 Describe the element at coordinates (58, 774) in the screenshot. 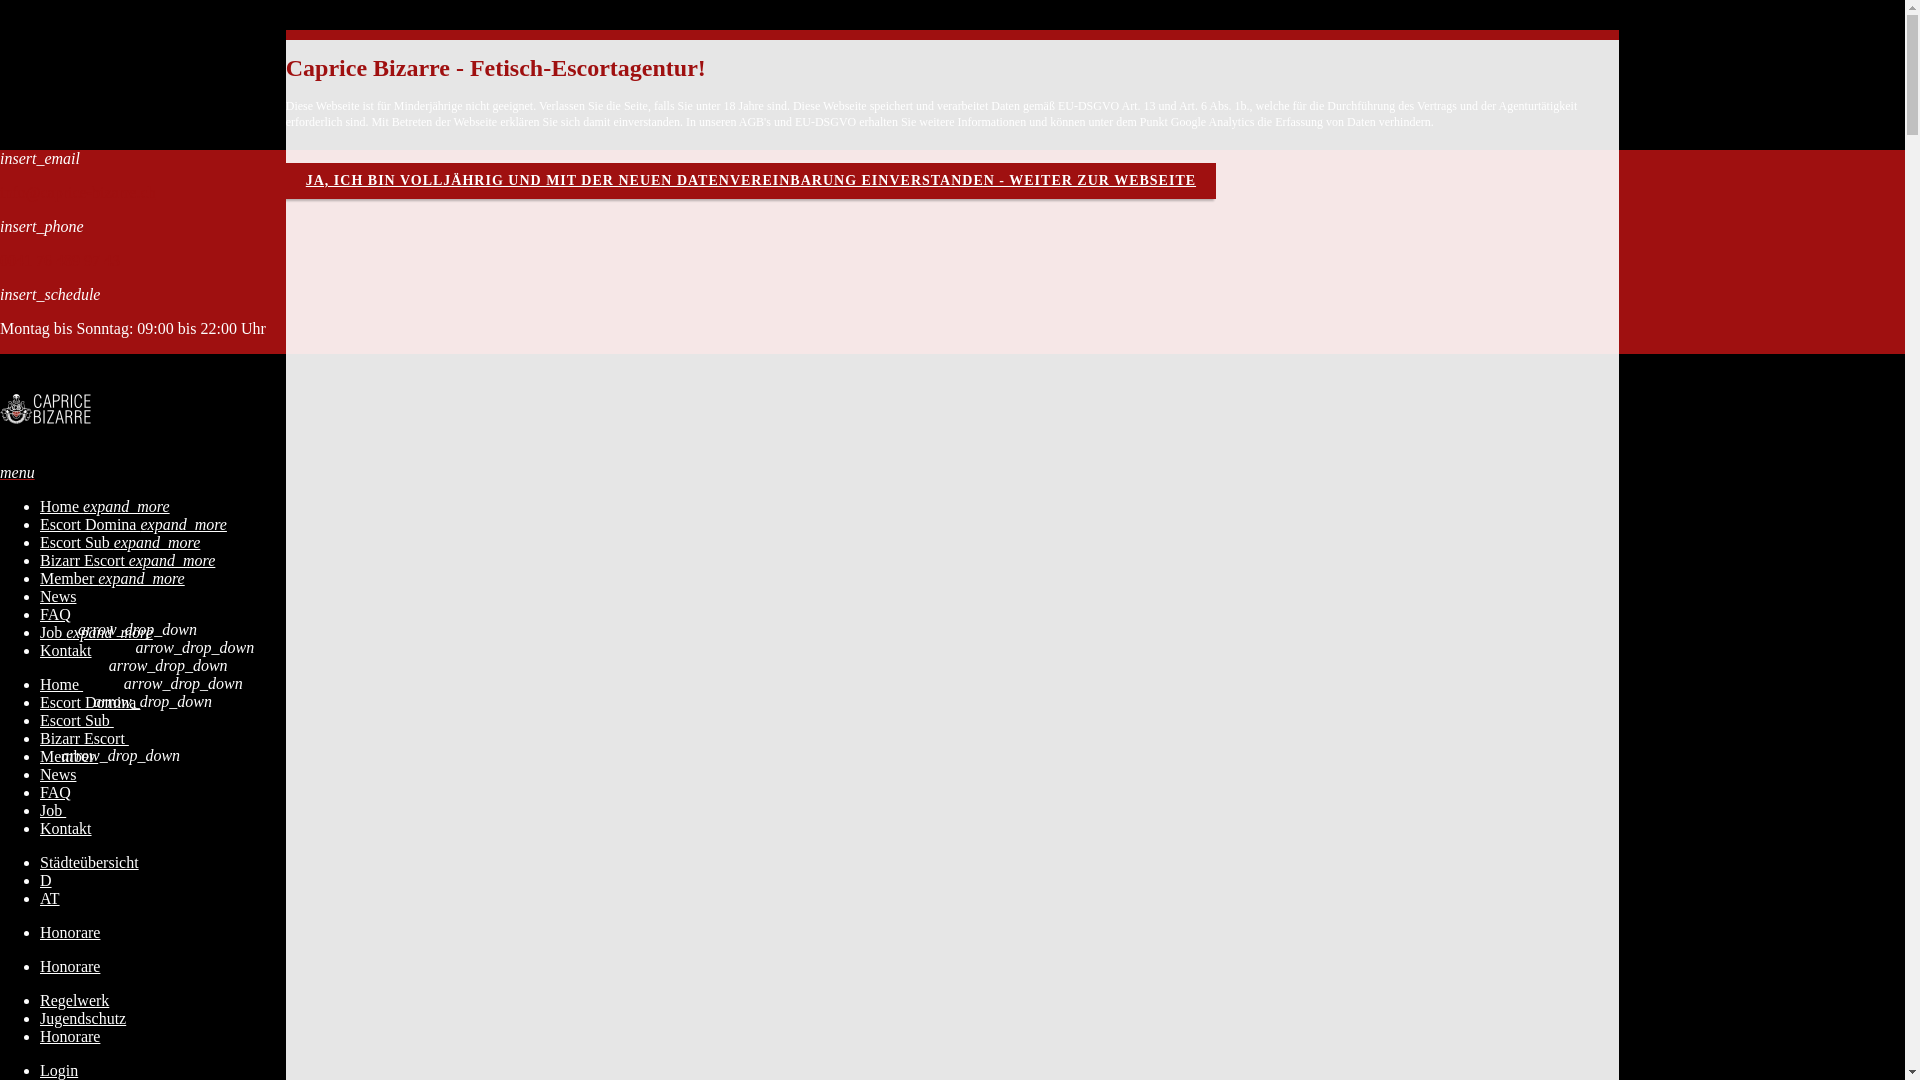

I see `News` at that location.